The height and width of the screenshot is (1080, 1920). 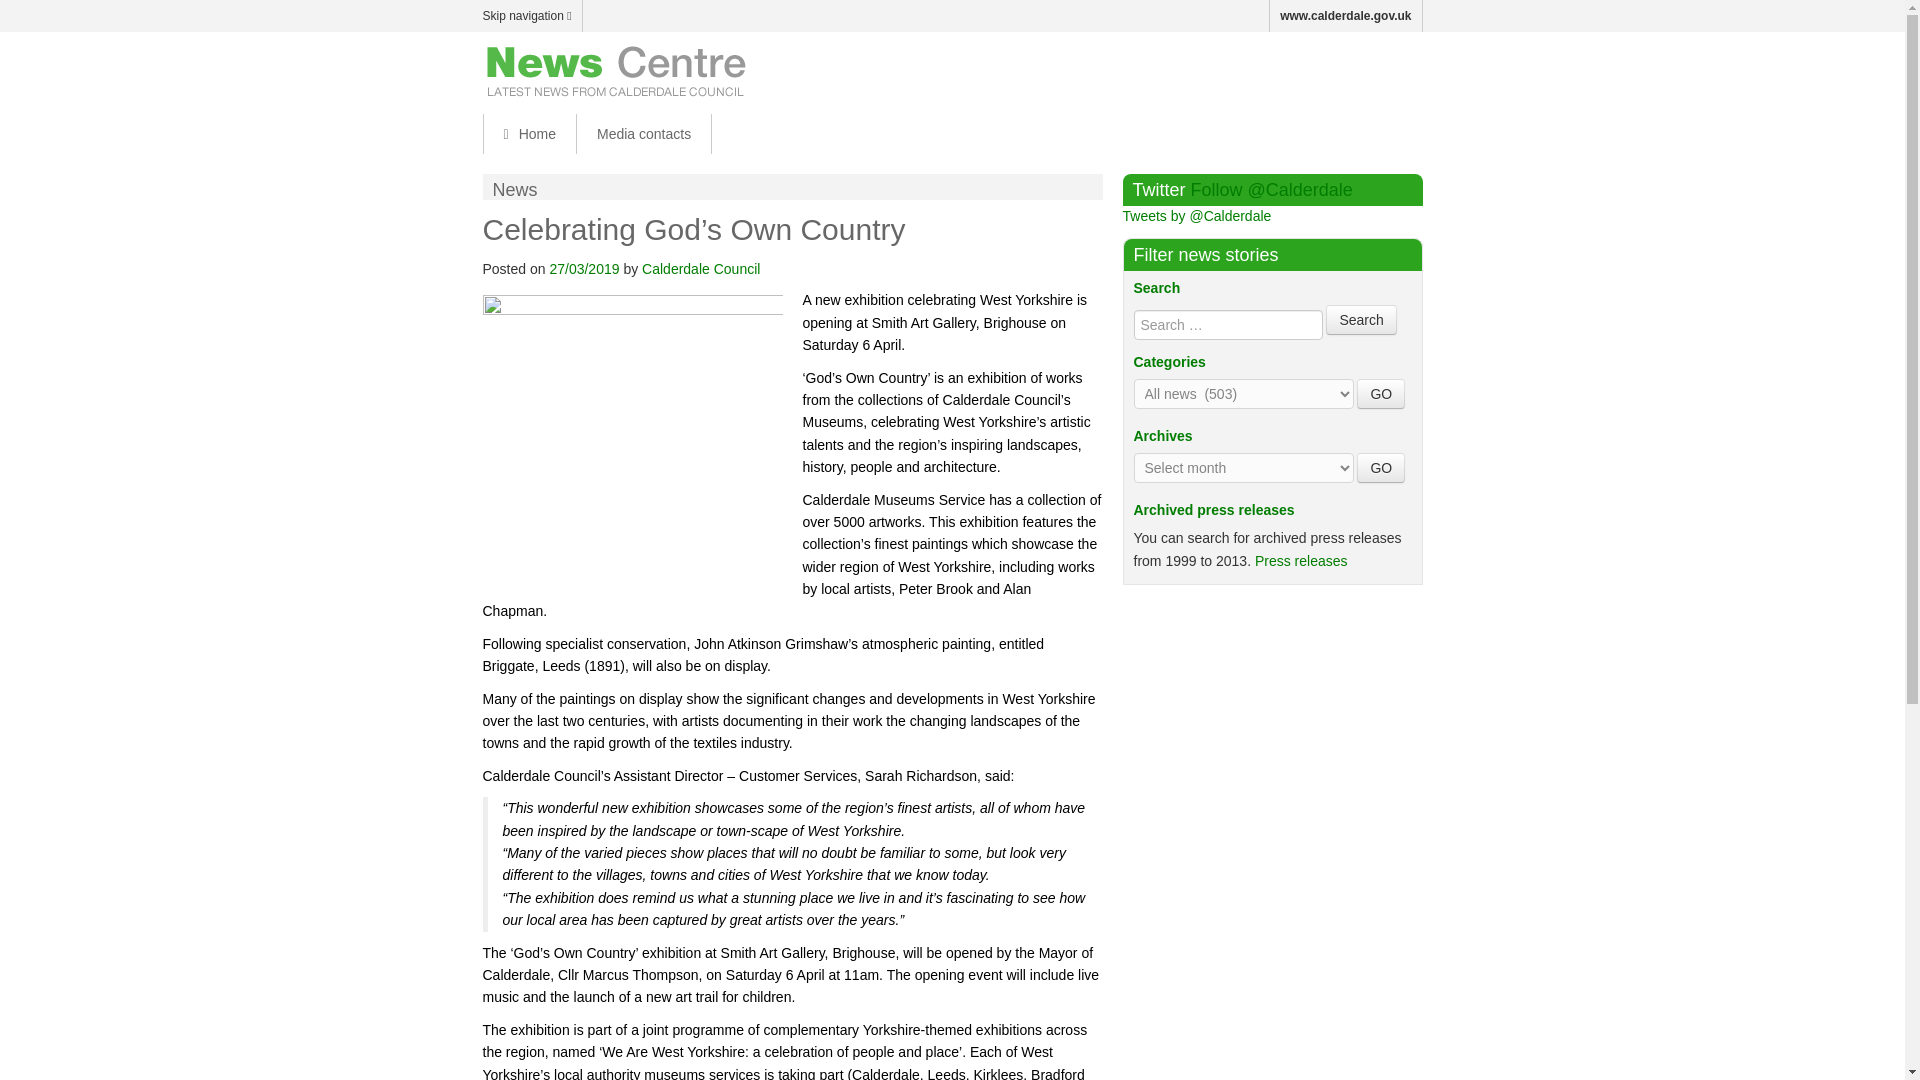 I want to click on GO, so click(x=1381, y=394).